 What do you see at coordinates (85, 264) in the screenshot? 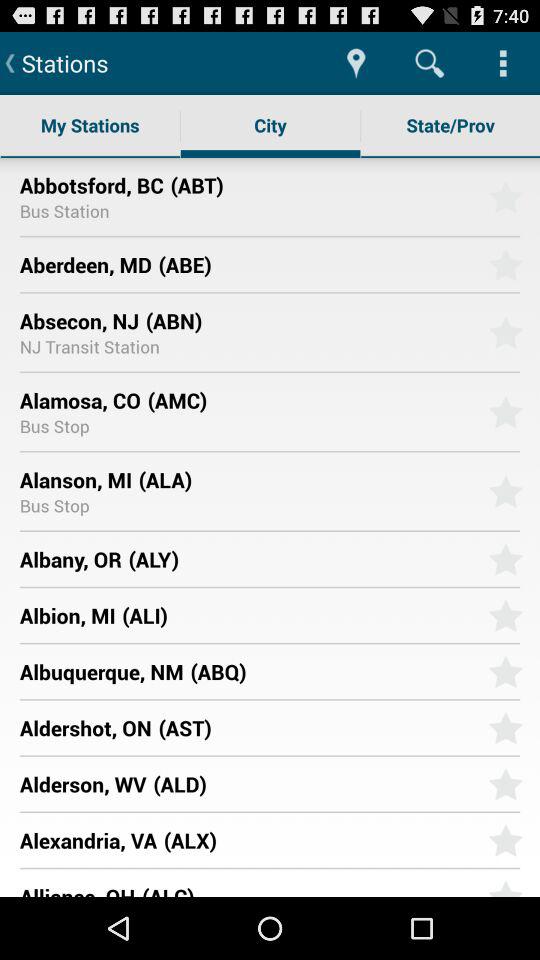
I see `press icon next to (abe)` at bounding box center [85, 264].